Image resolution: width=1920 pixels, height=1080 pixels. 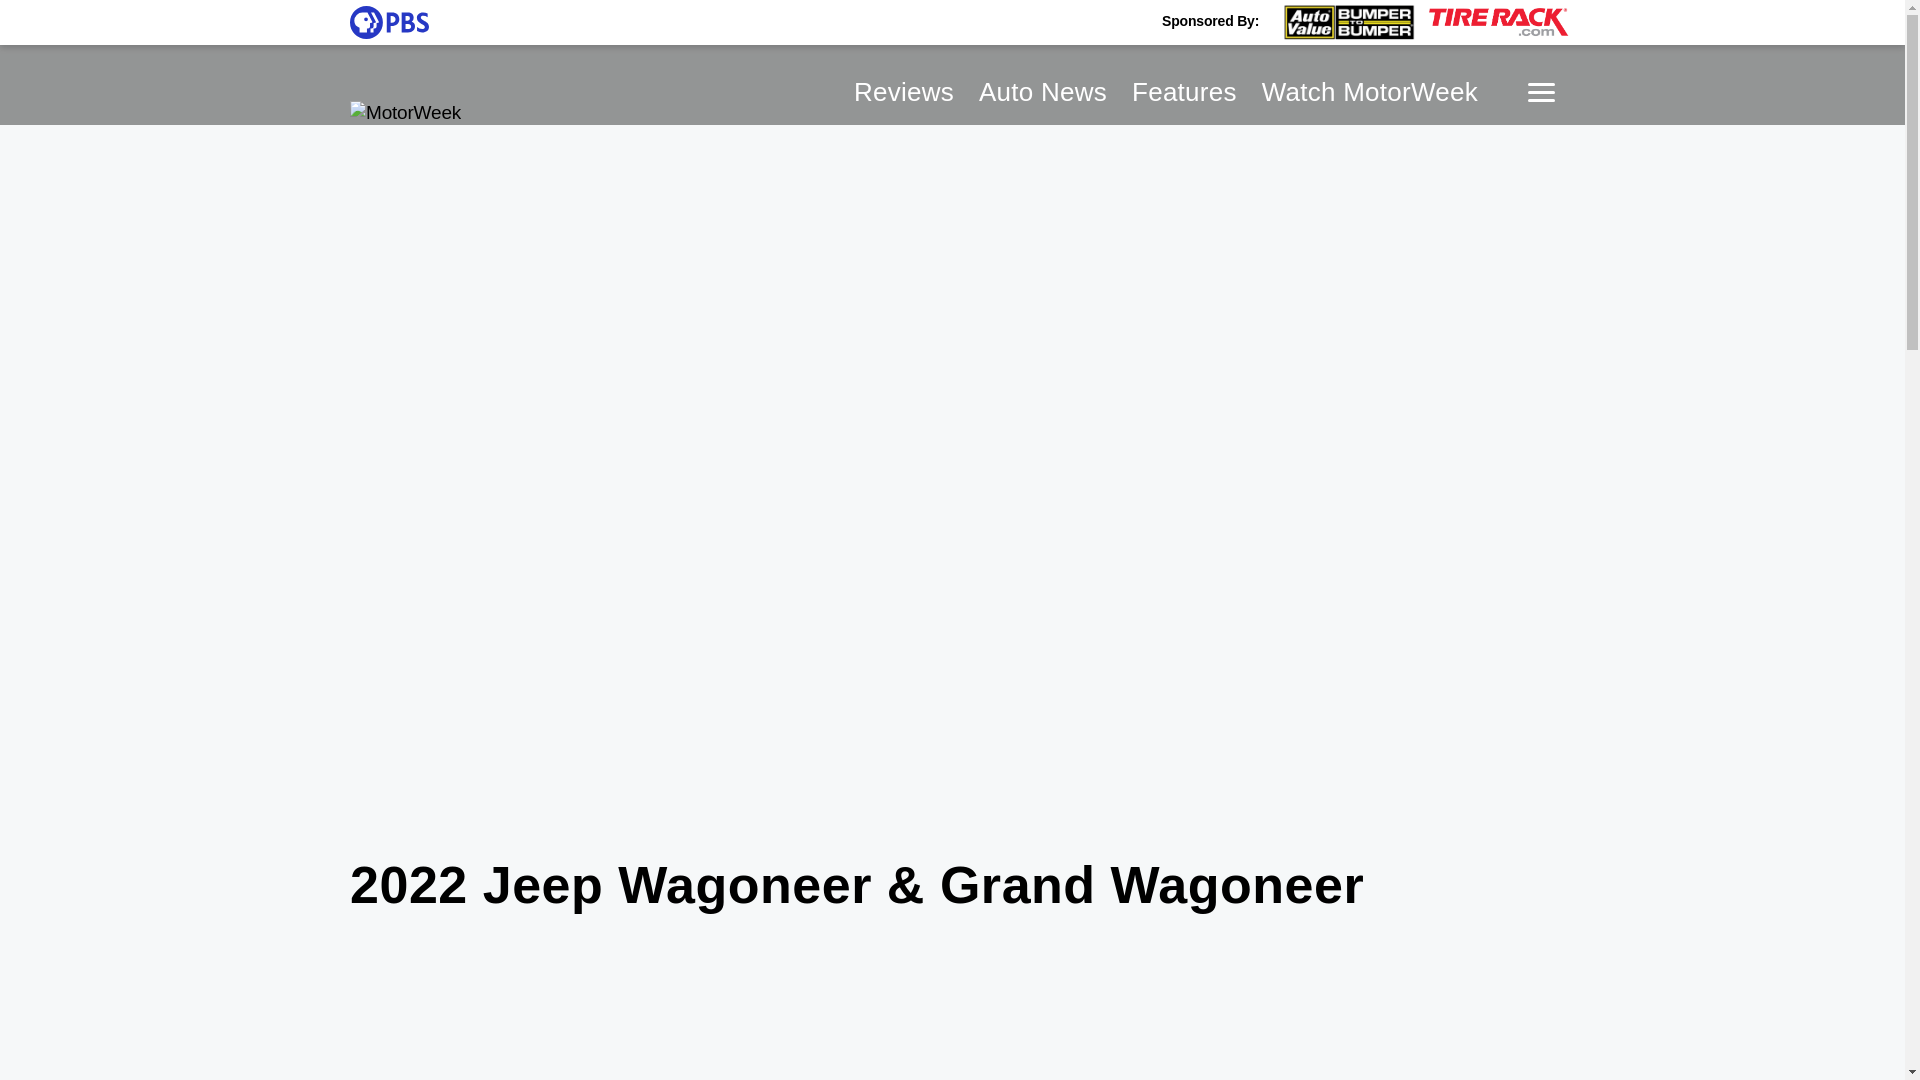 What do you see at coordinates (904, 91) in the screenshot?
I see `Reviews` at bounding box center [904, 91].